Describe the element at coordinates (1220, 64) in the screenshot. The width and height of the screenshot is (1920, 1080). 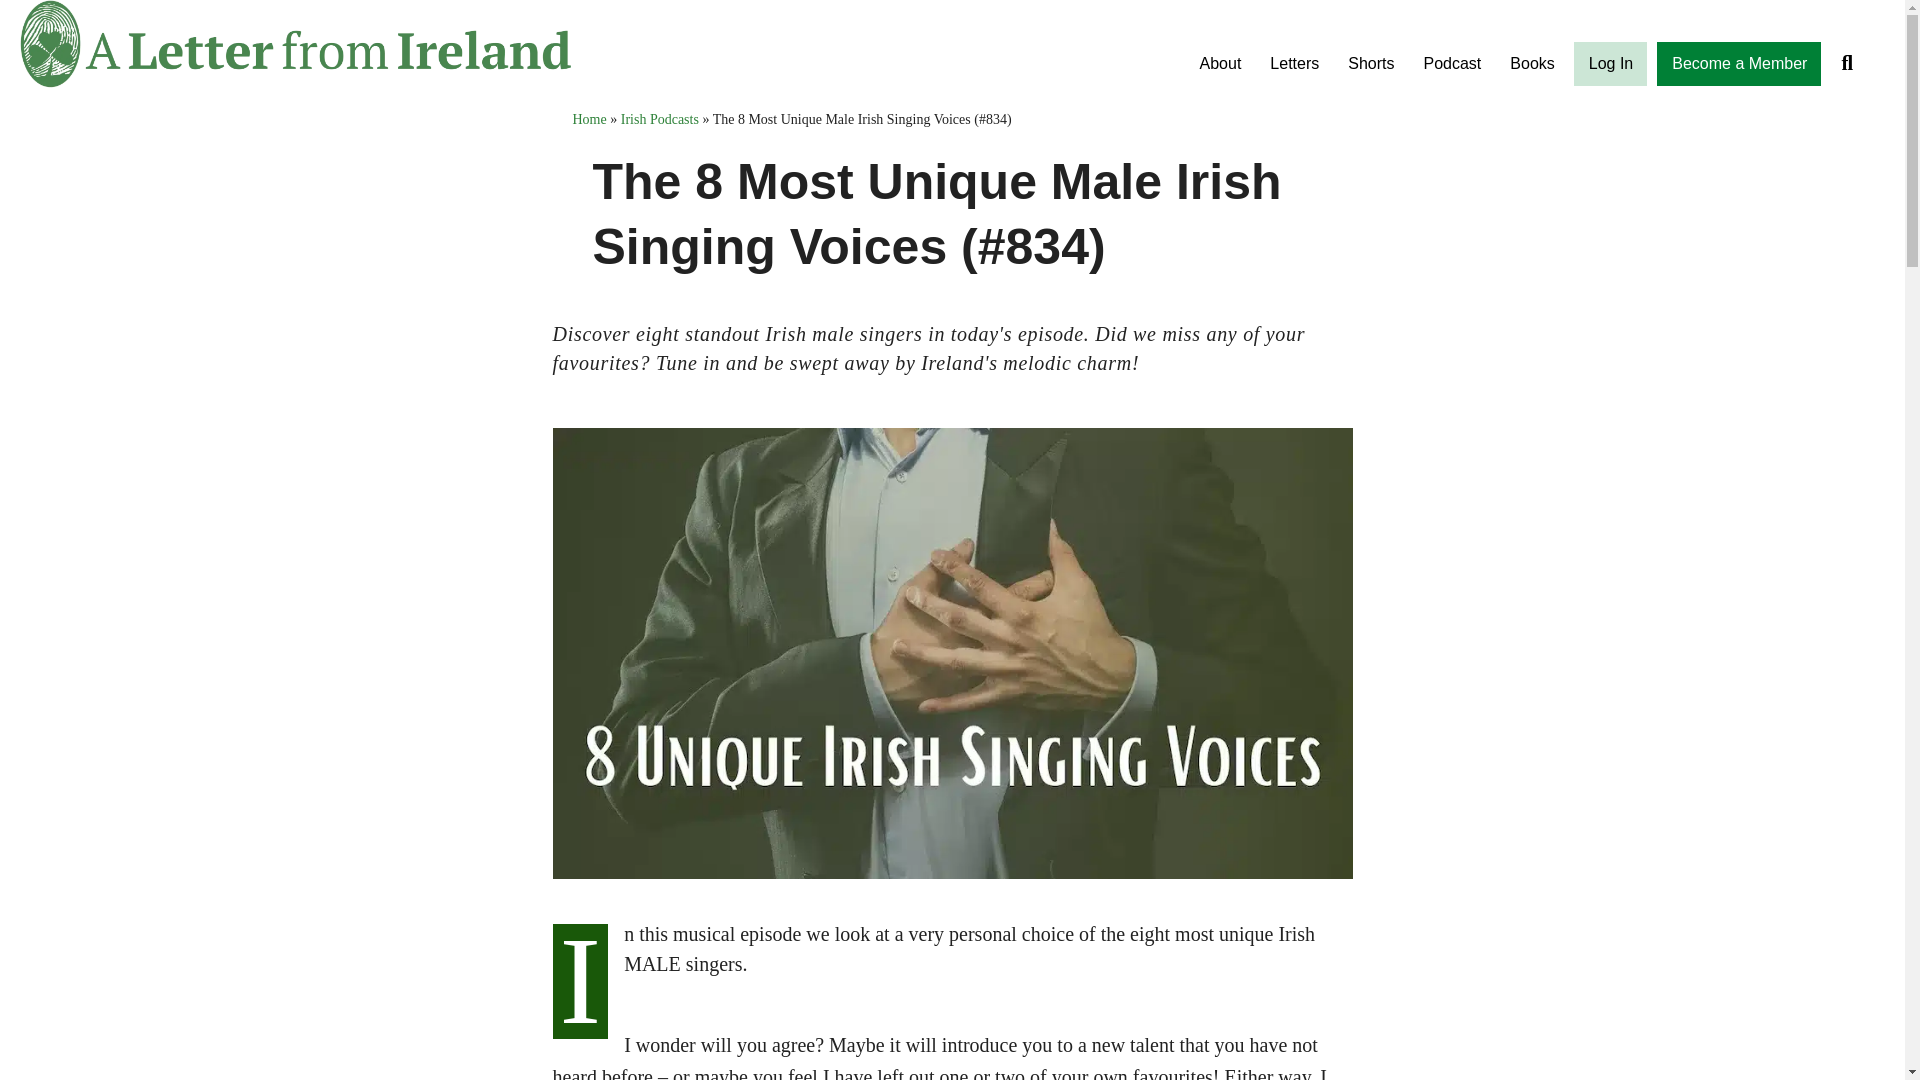
I see `About` at that location.